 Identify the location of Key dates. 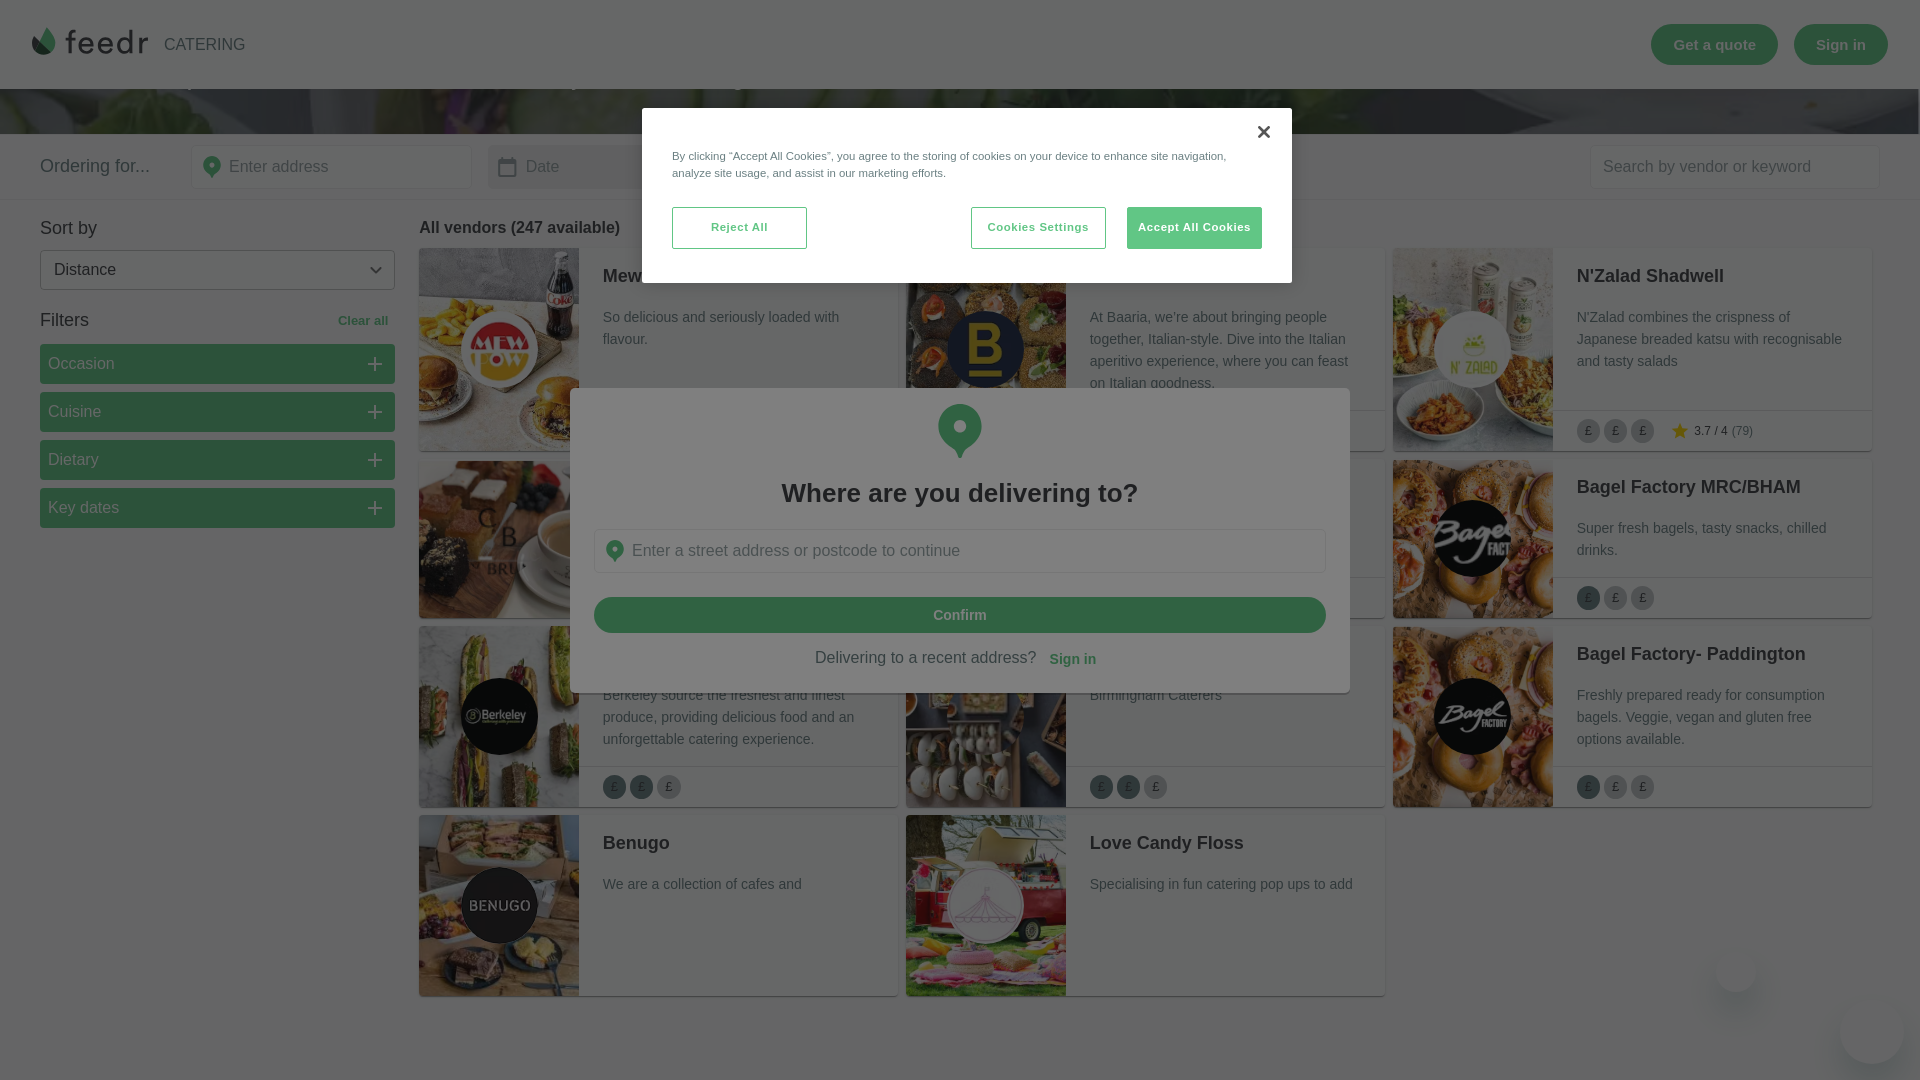
(218, 508).